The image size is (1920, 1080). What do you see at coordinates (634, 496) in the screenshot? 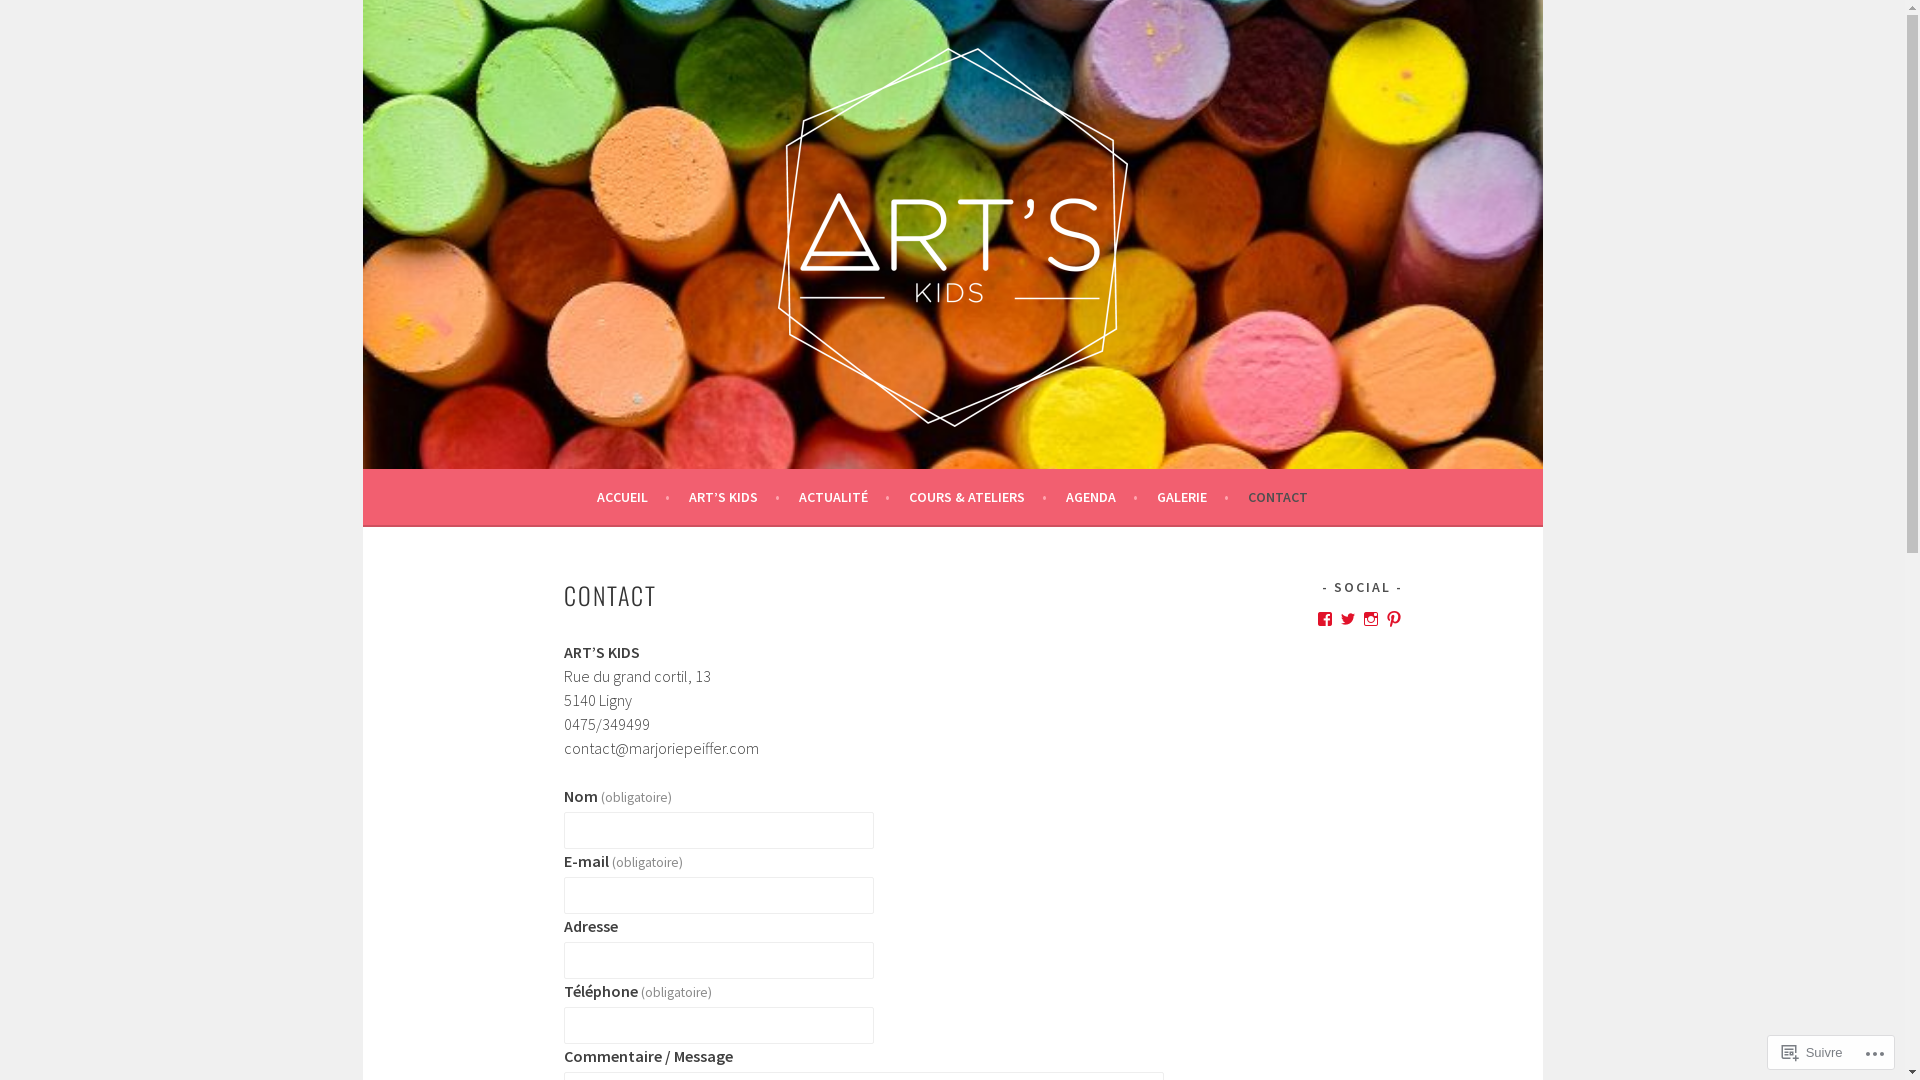
I see `ACCUEIL` at bounding box center [634, 496].